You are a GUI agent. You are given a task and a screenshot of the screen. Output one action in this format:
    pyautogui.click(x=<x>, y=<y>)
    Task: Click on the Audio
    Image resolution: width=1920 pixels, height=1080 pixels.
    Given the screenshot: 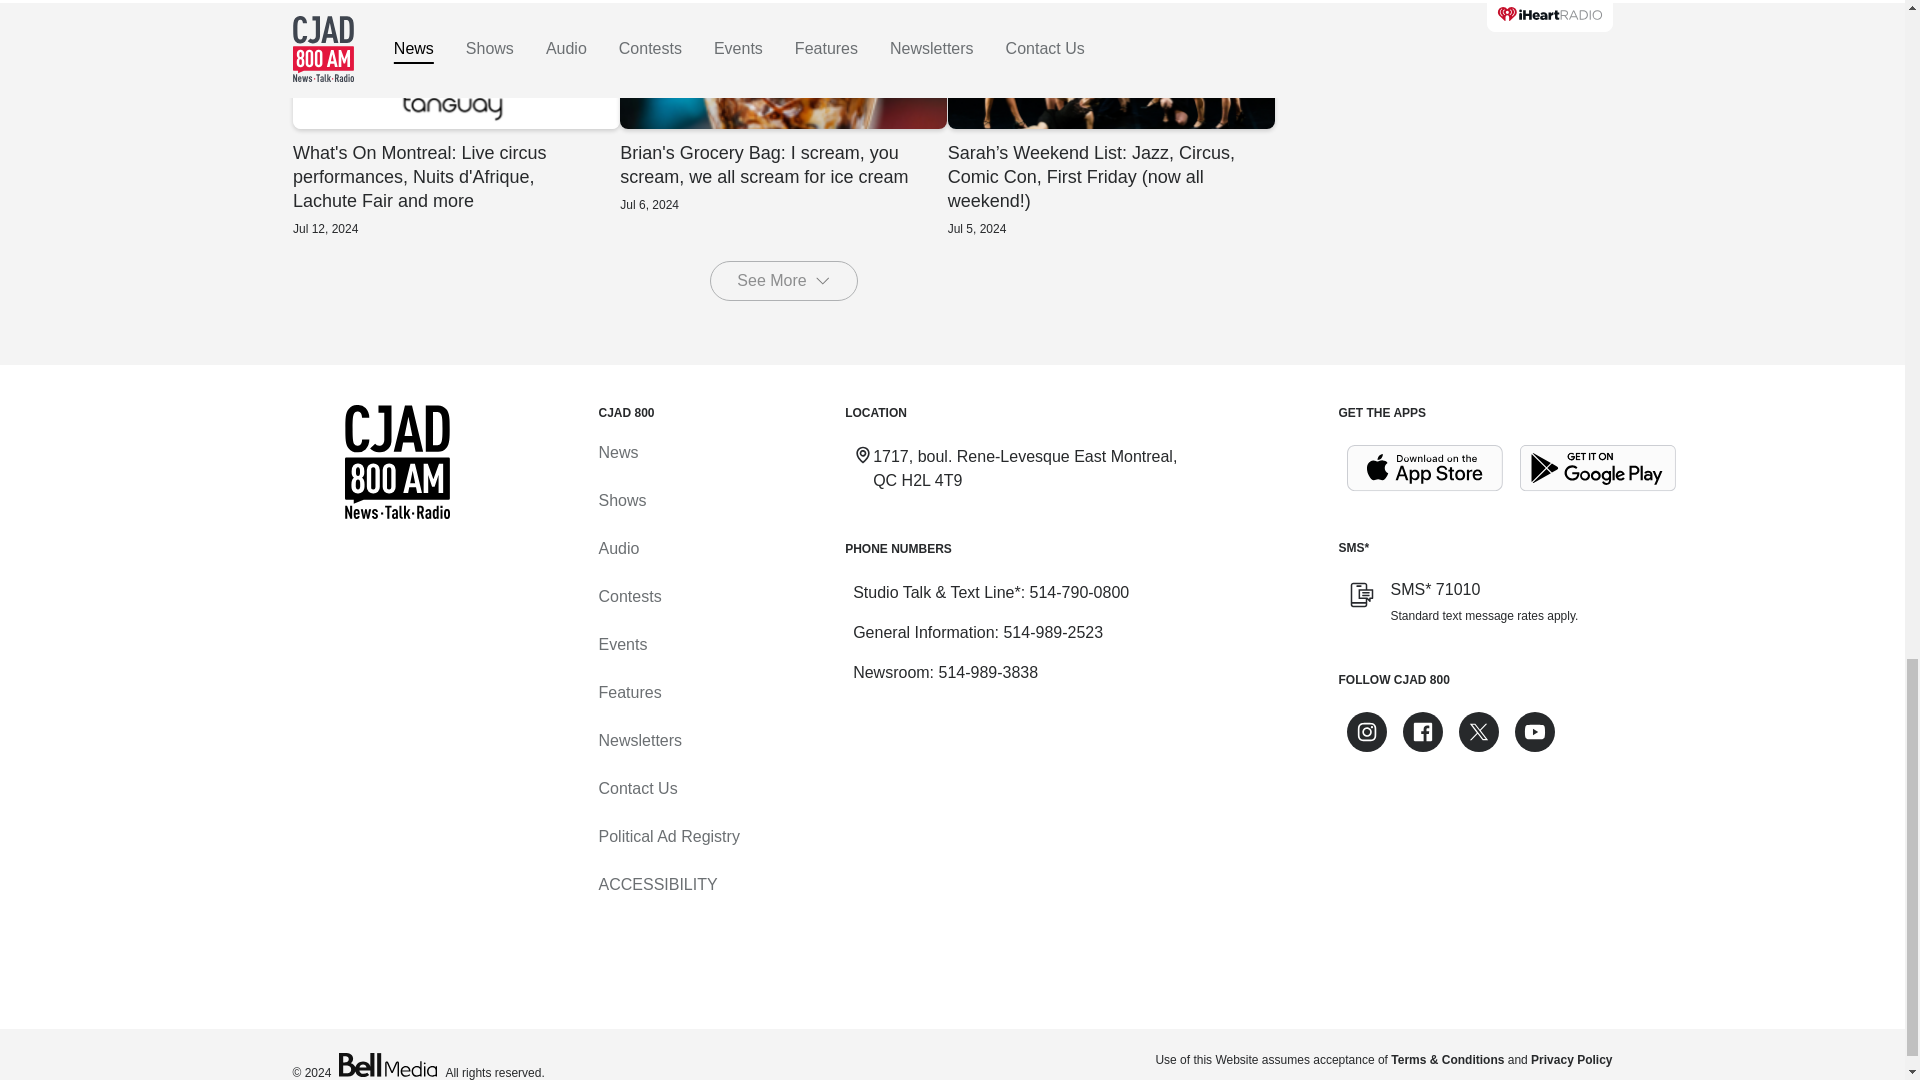 What is the action you would take?
    pyautogui.click(x=618, y=548)
    